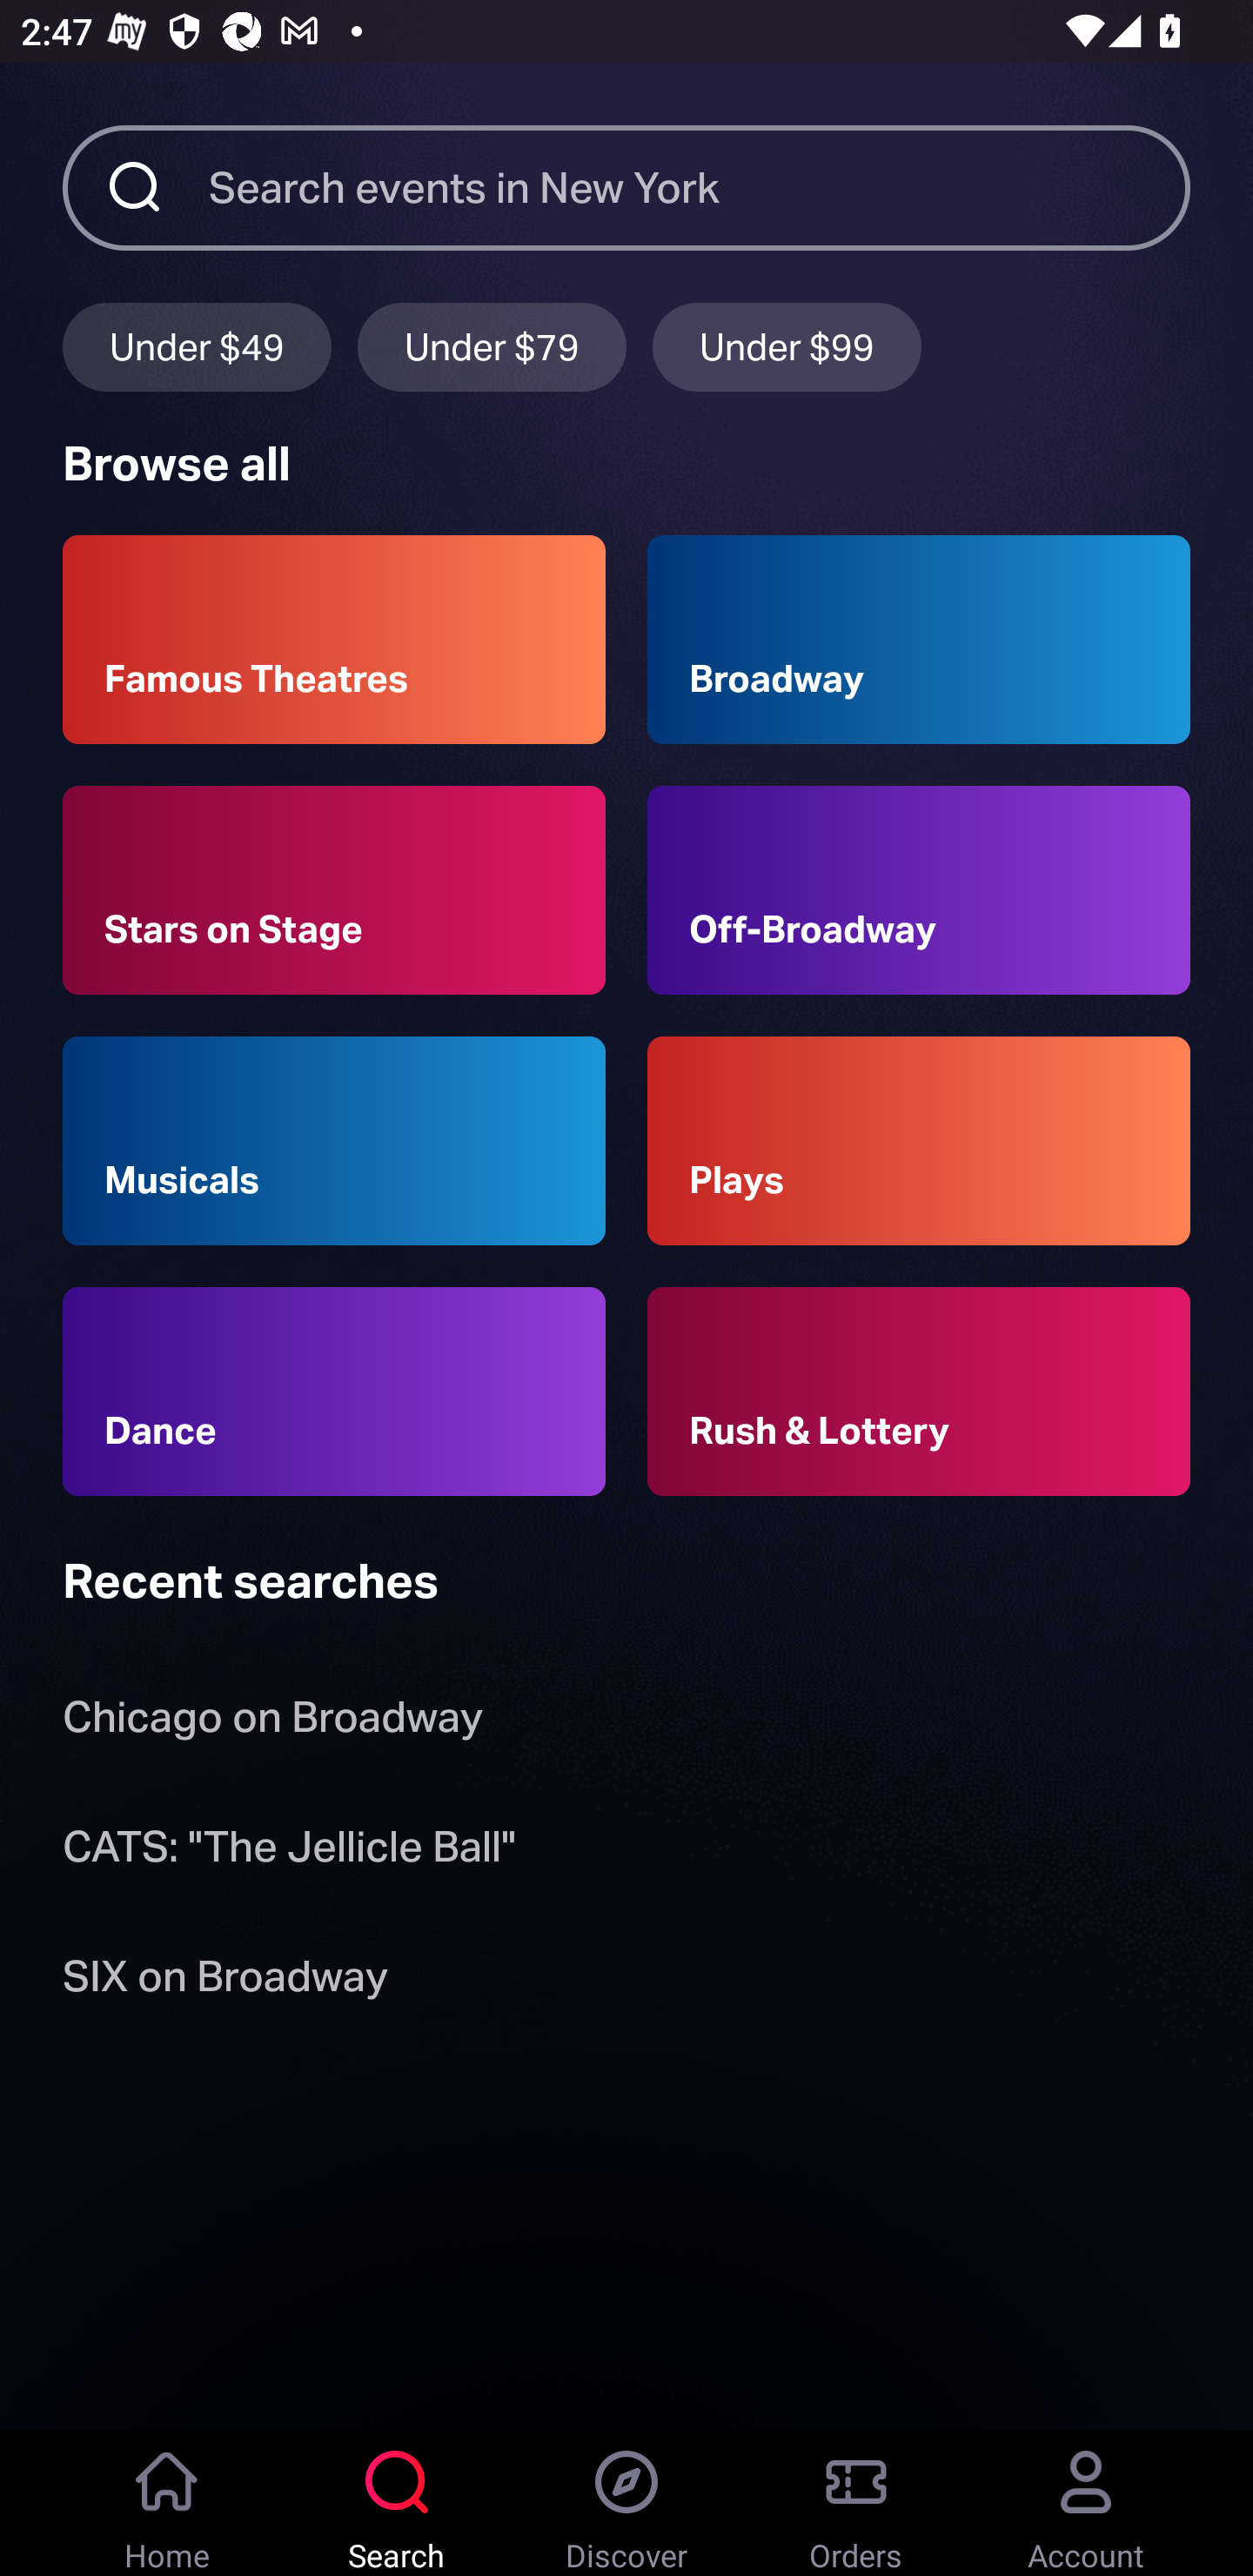  What do you see at coordinates (197, 347) in the screenshot?
I see `Under $49` at bounding box center [197, 347].